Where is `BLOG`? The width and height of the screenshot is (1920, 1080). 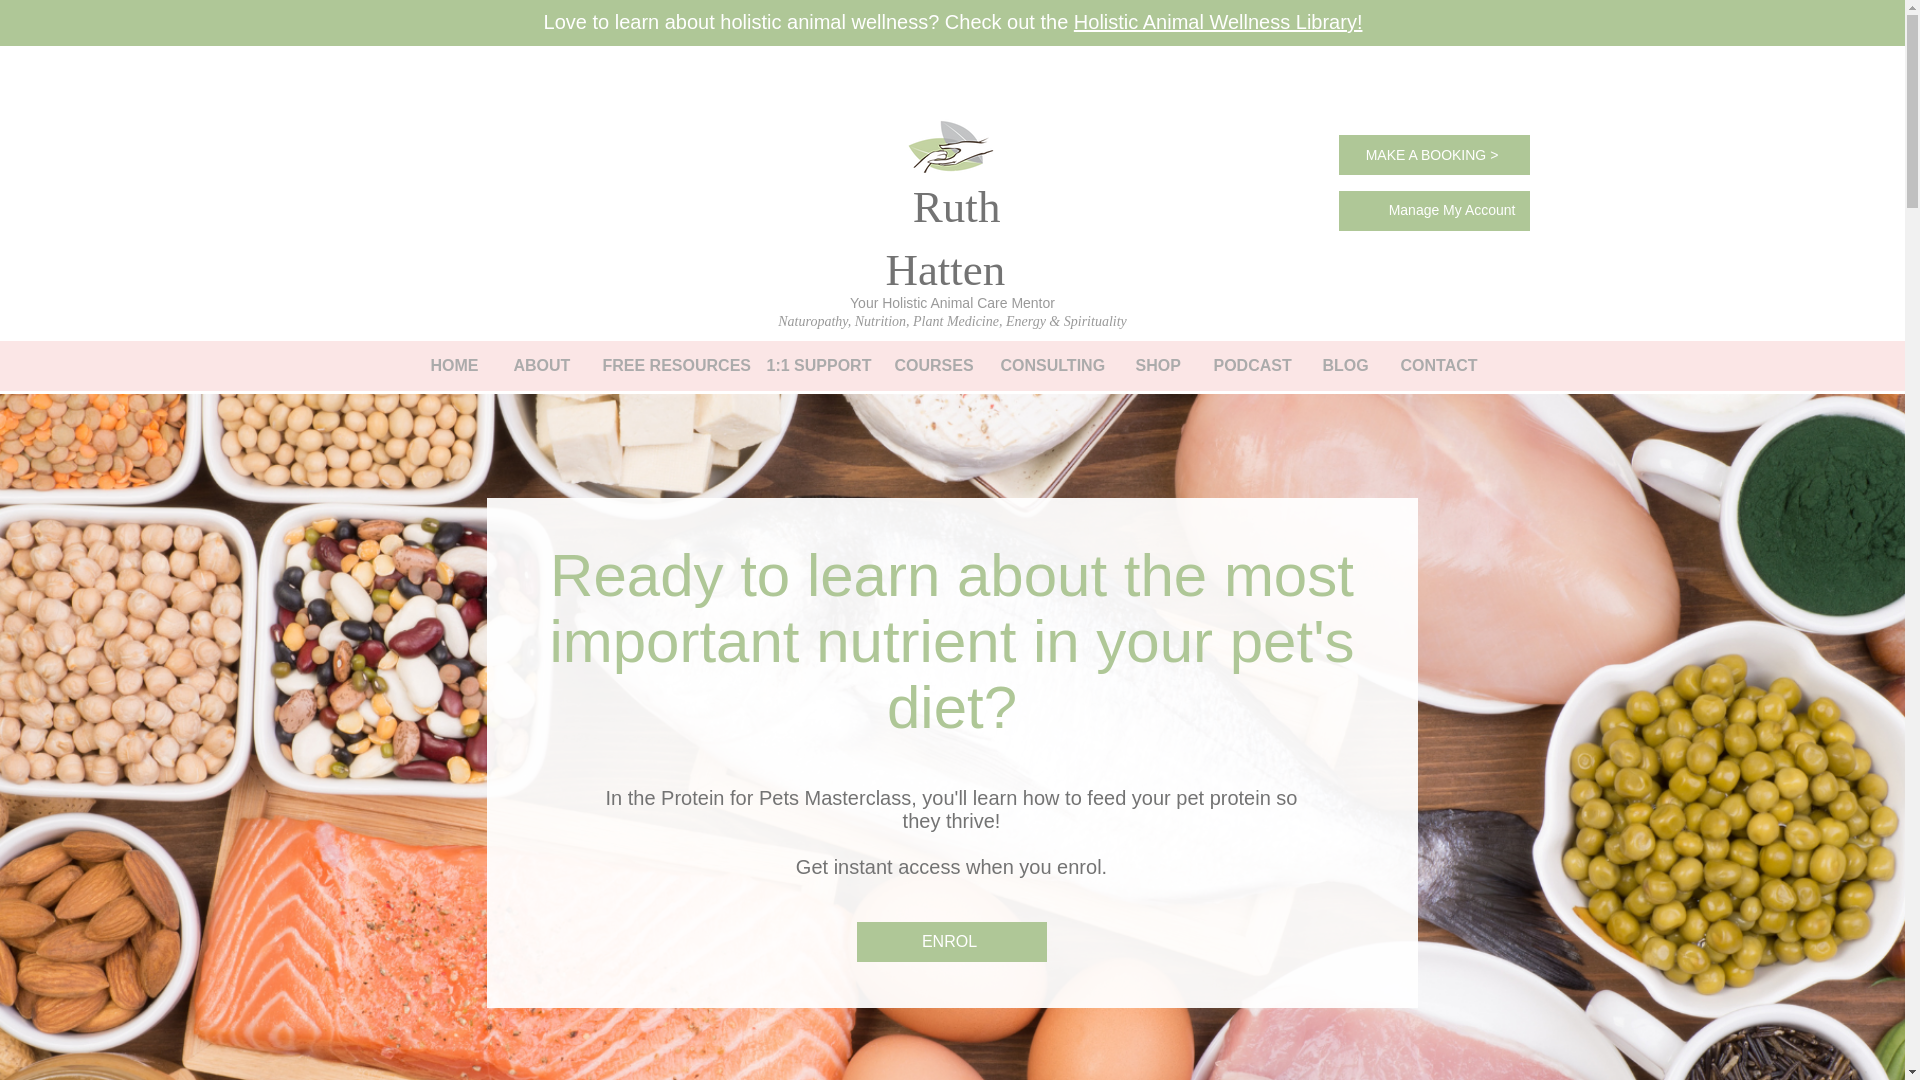
BLOG is located at coordinates (1342, 366).